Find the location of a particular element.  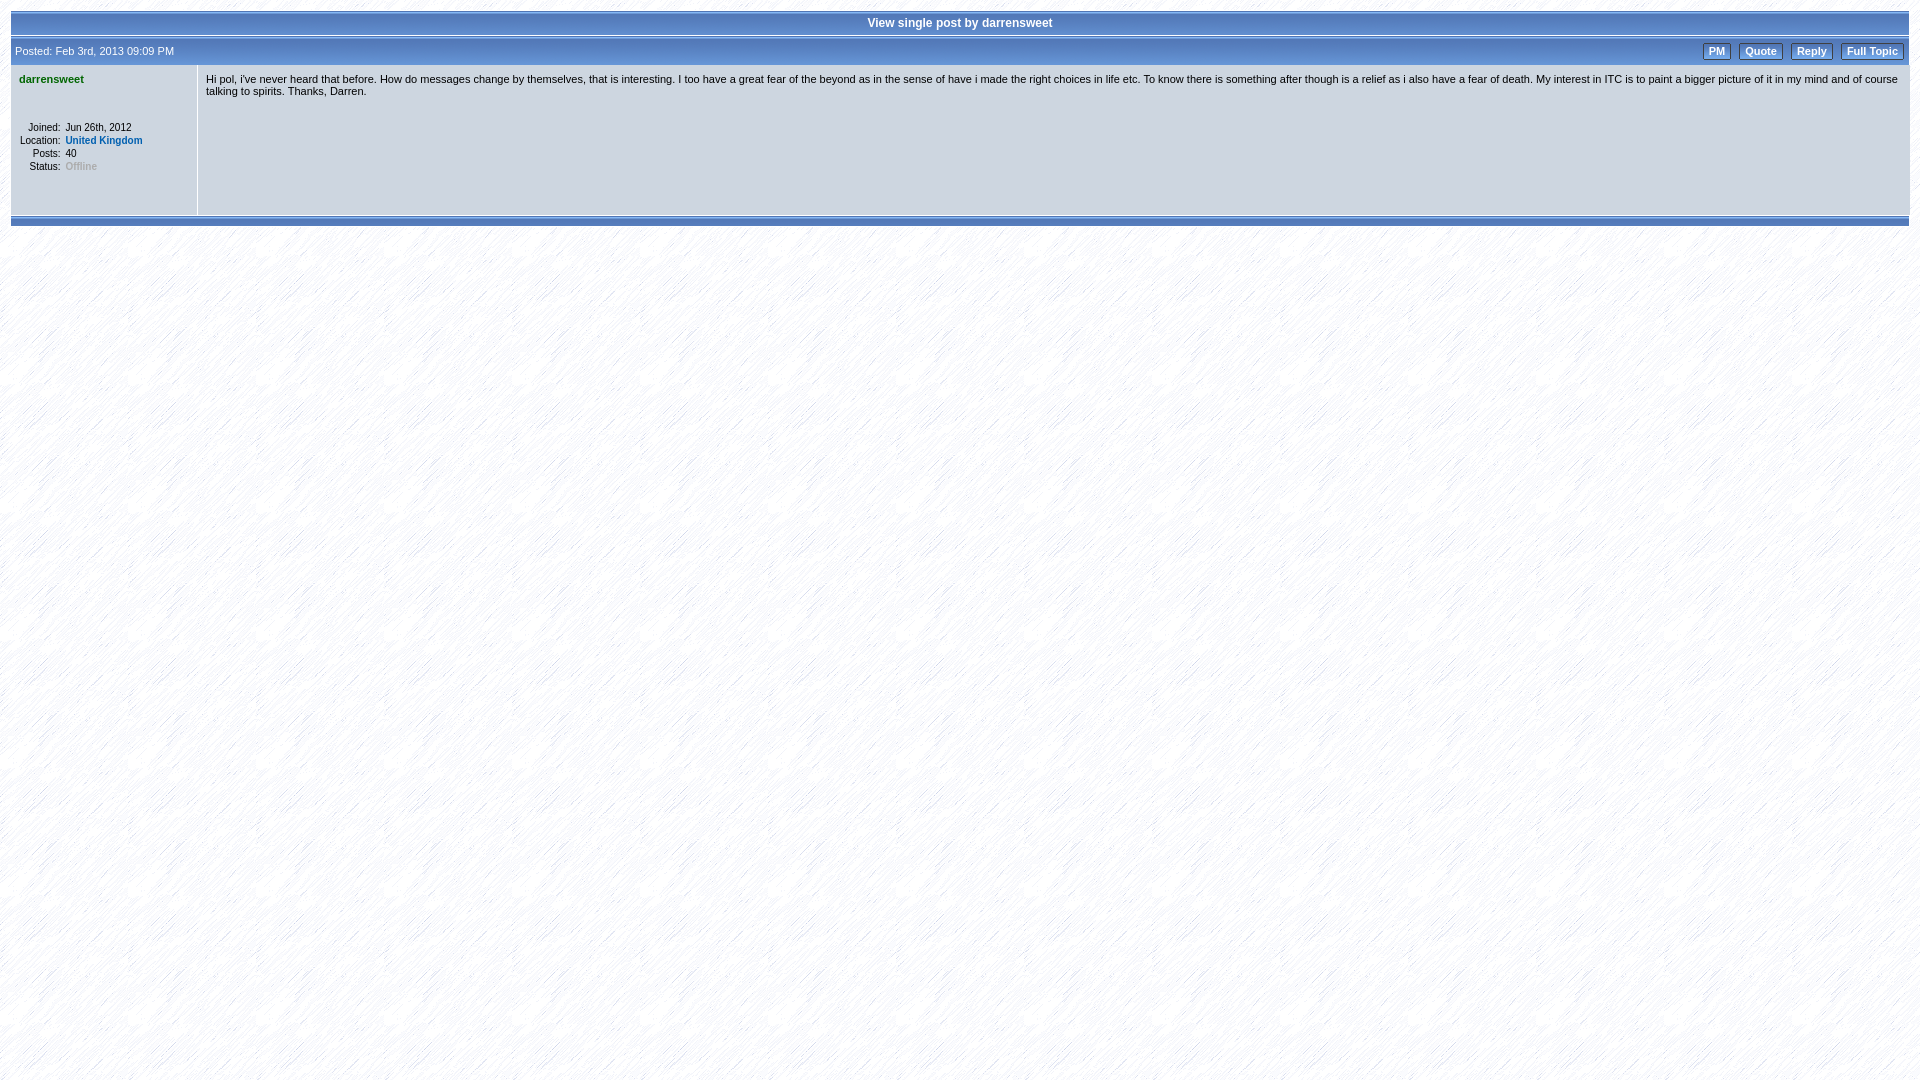

Reply is located at coordinates (1812, 50).